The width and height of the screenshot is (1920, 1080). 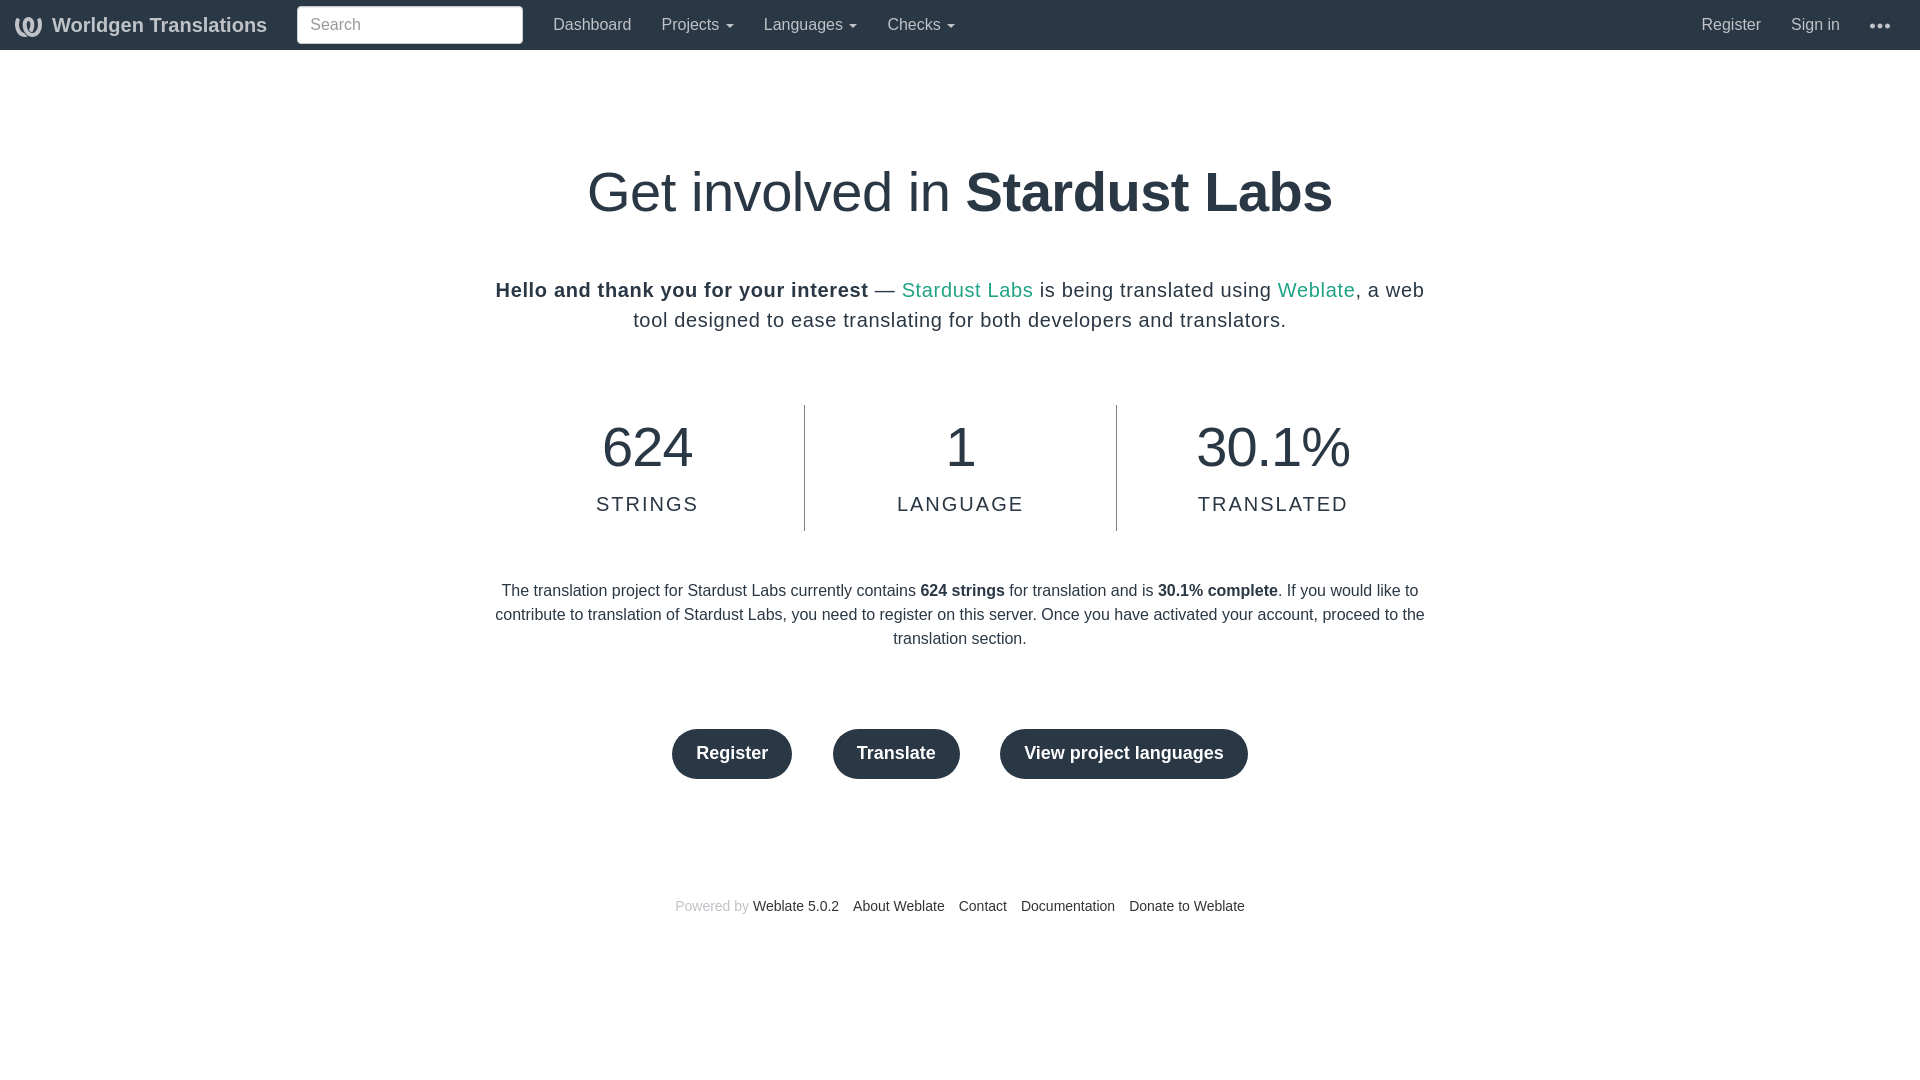 I want to click on Languages, so click(x=810, y=24).